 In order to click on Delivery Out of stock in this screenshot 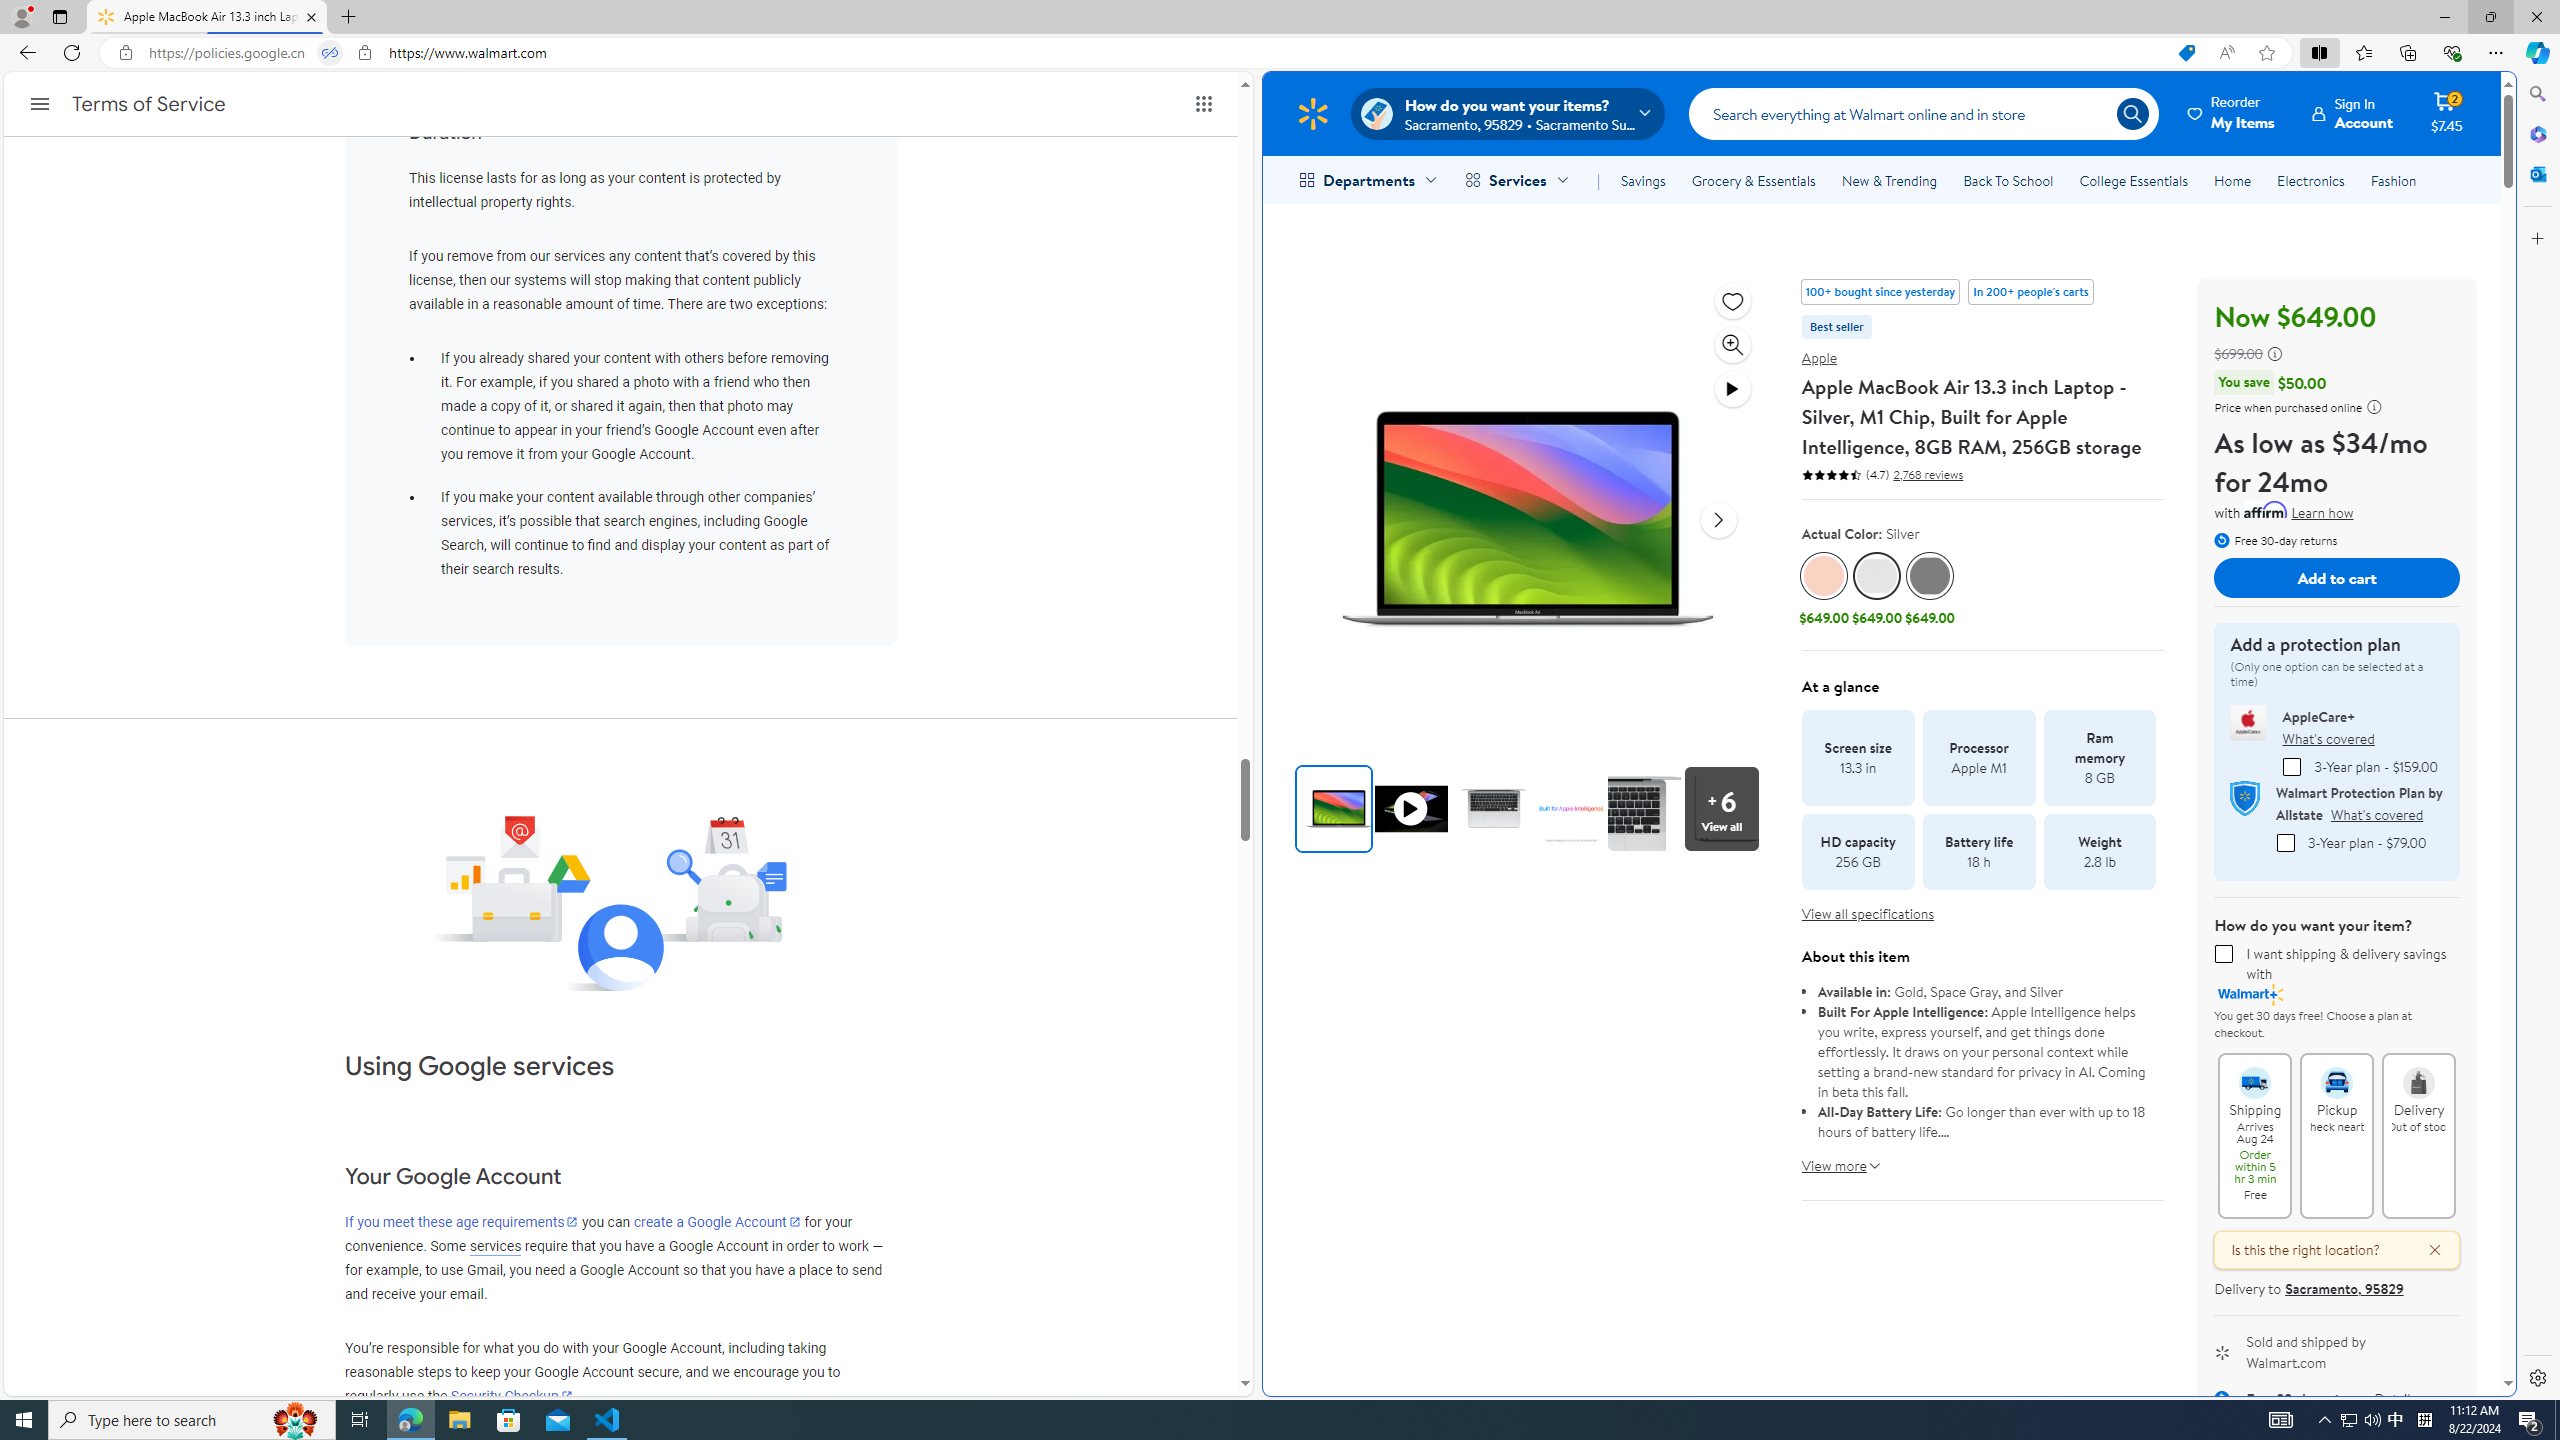, I will do `click(2418, 1074)`.